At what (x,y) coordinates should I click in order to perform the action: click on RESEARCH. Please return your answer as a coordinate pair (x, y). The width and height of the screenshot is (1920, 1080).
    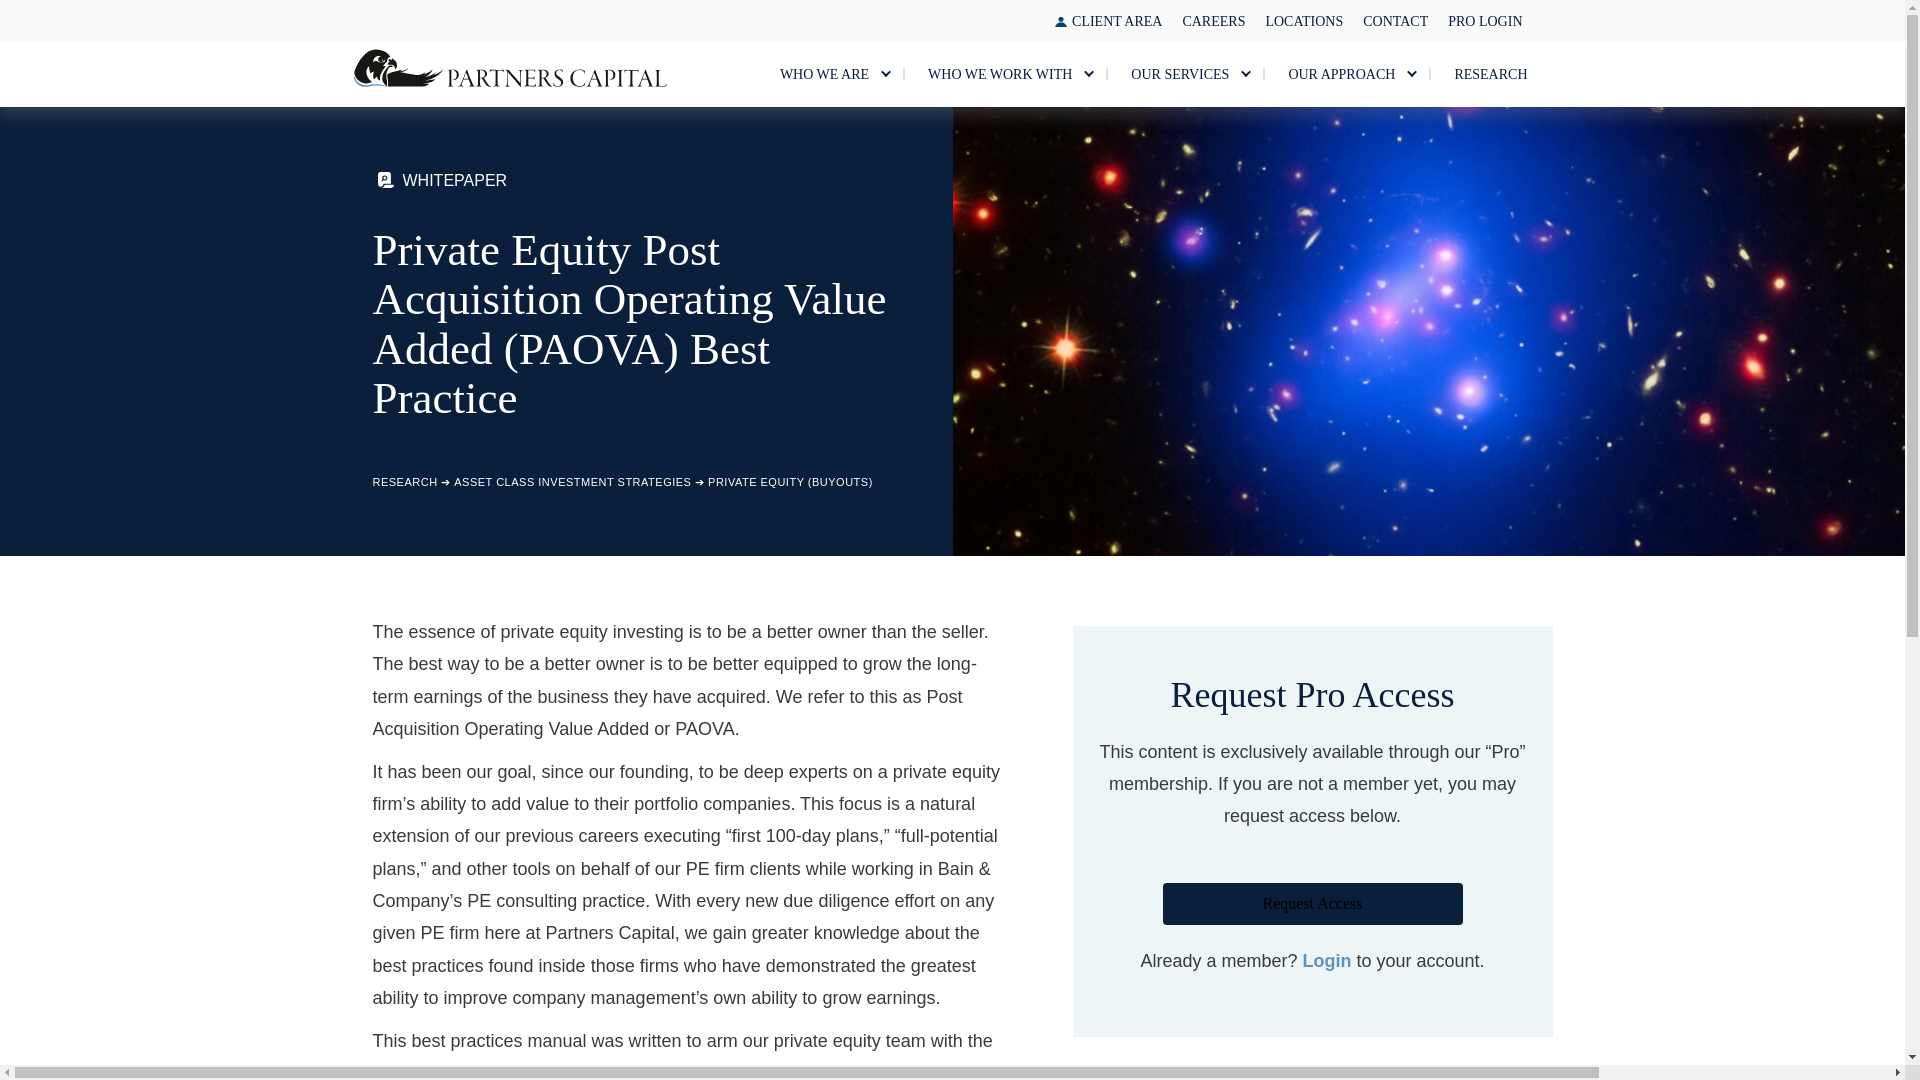
    Looking at the image, I should click on (1490, 74).